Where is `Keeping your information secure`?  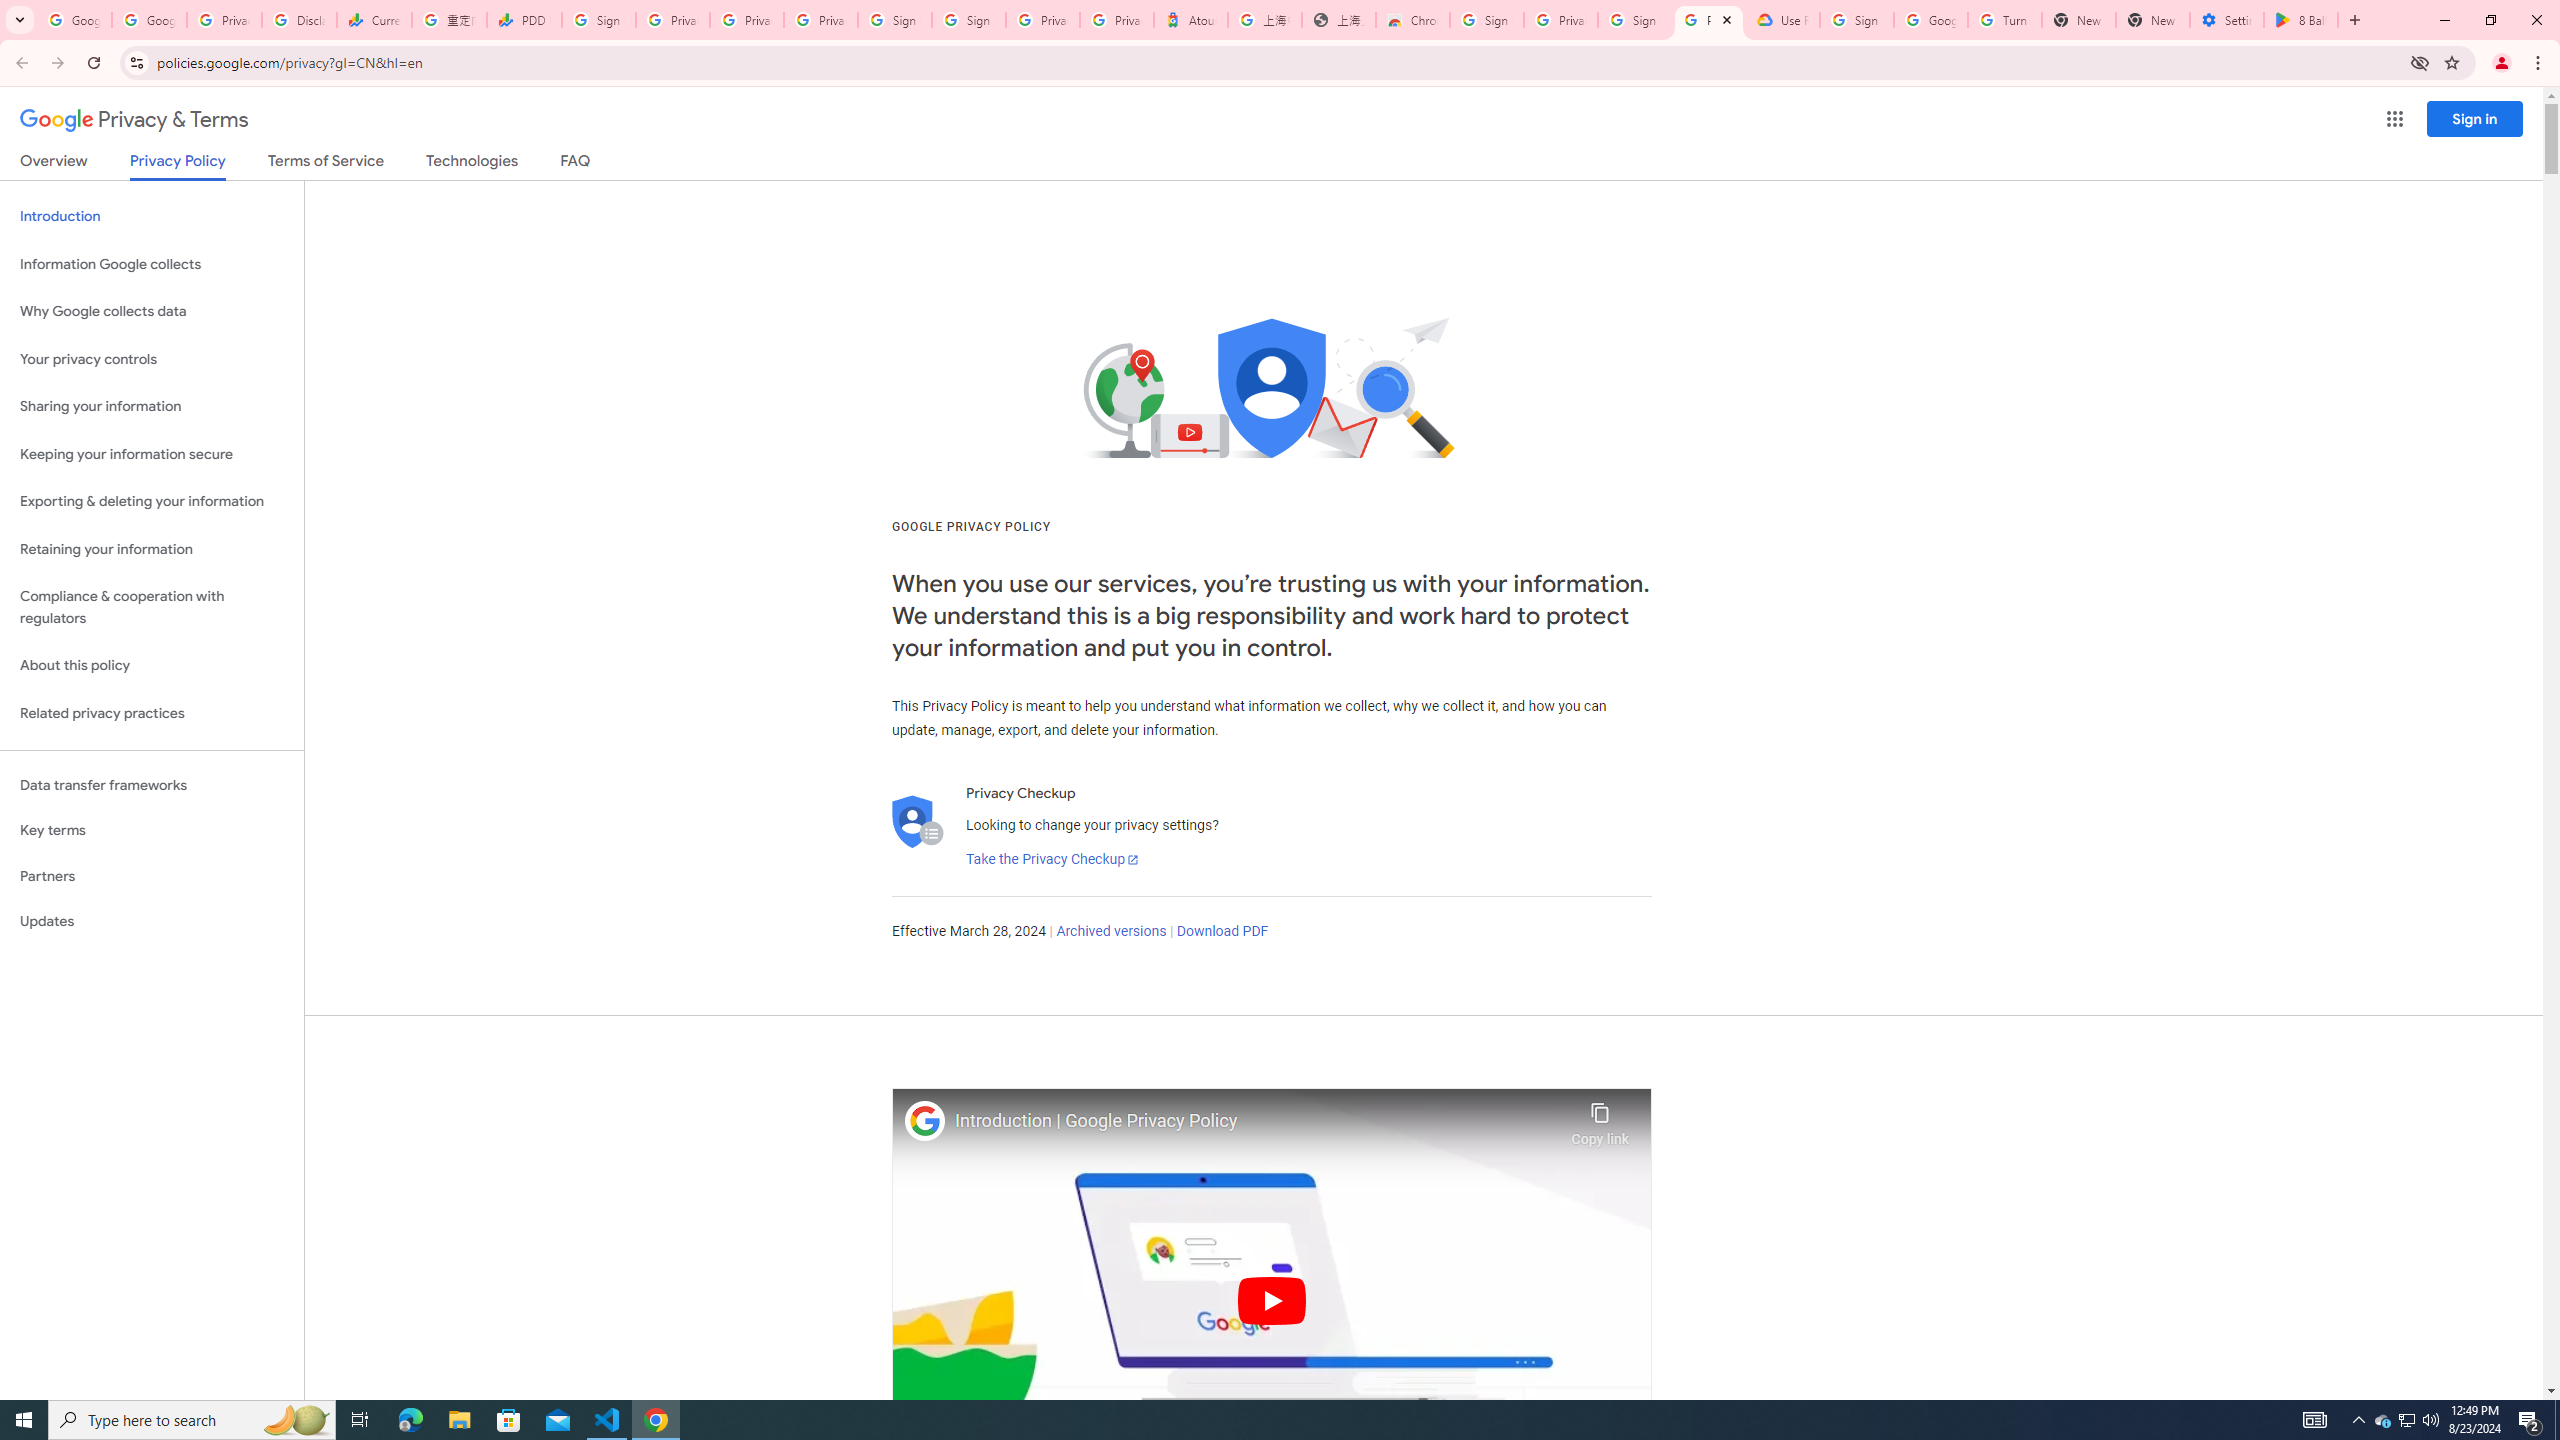 Keeping your information secure is located at coordinates (152, 454).